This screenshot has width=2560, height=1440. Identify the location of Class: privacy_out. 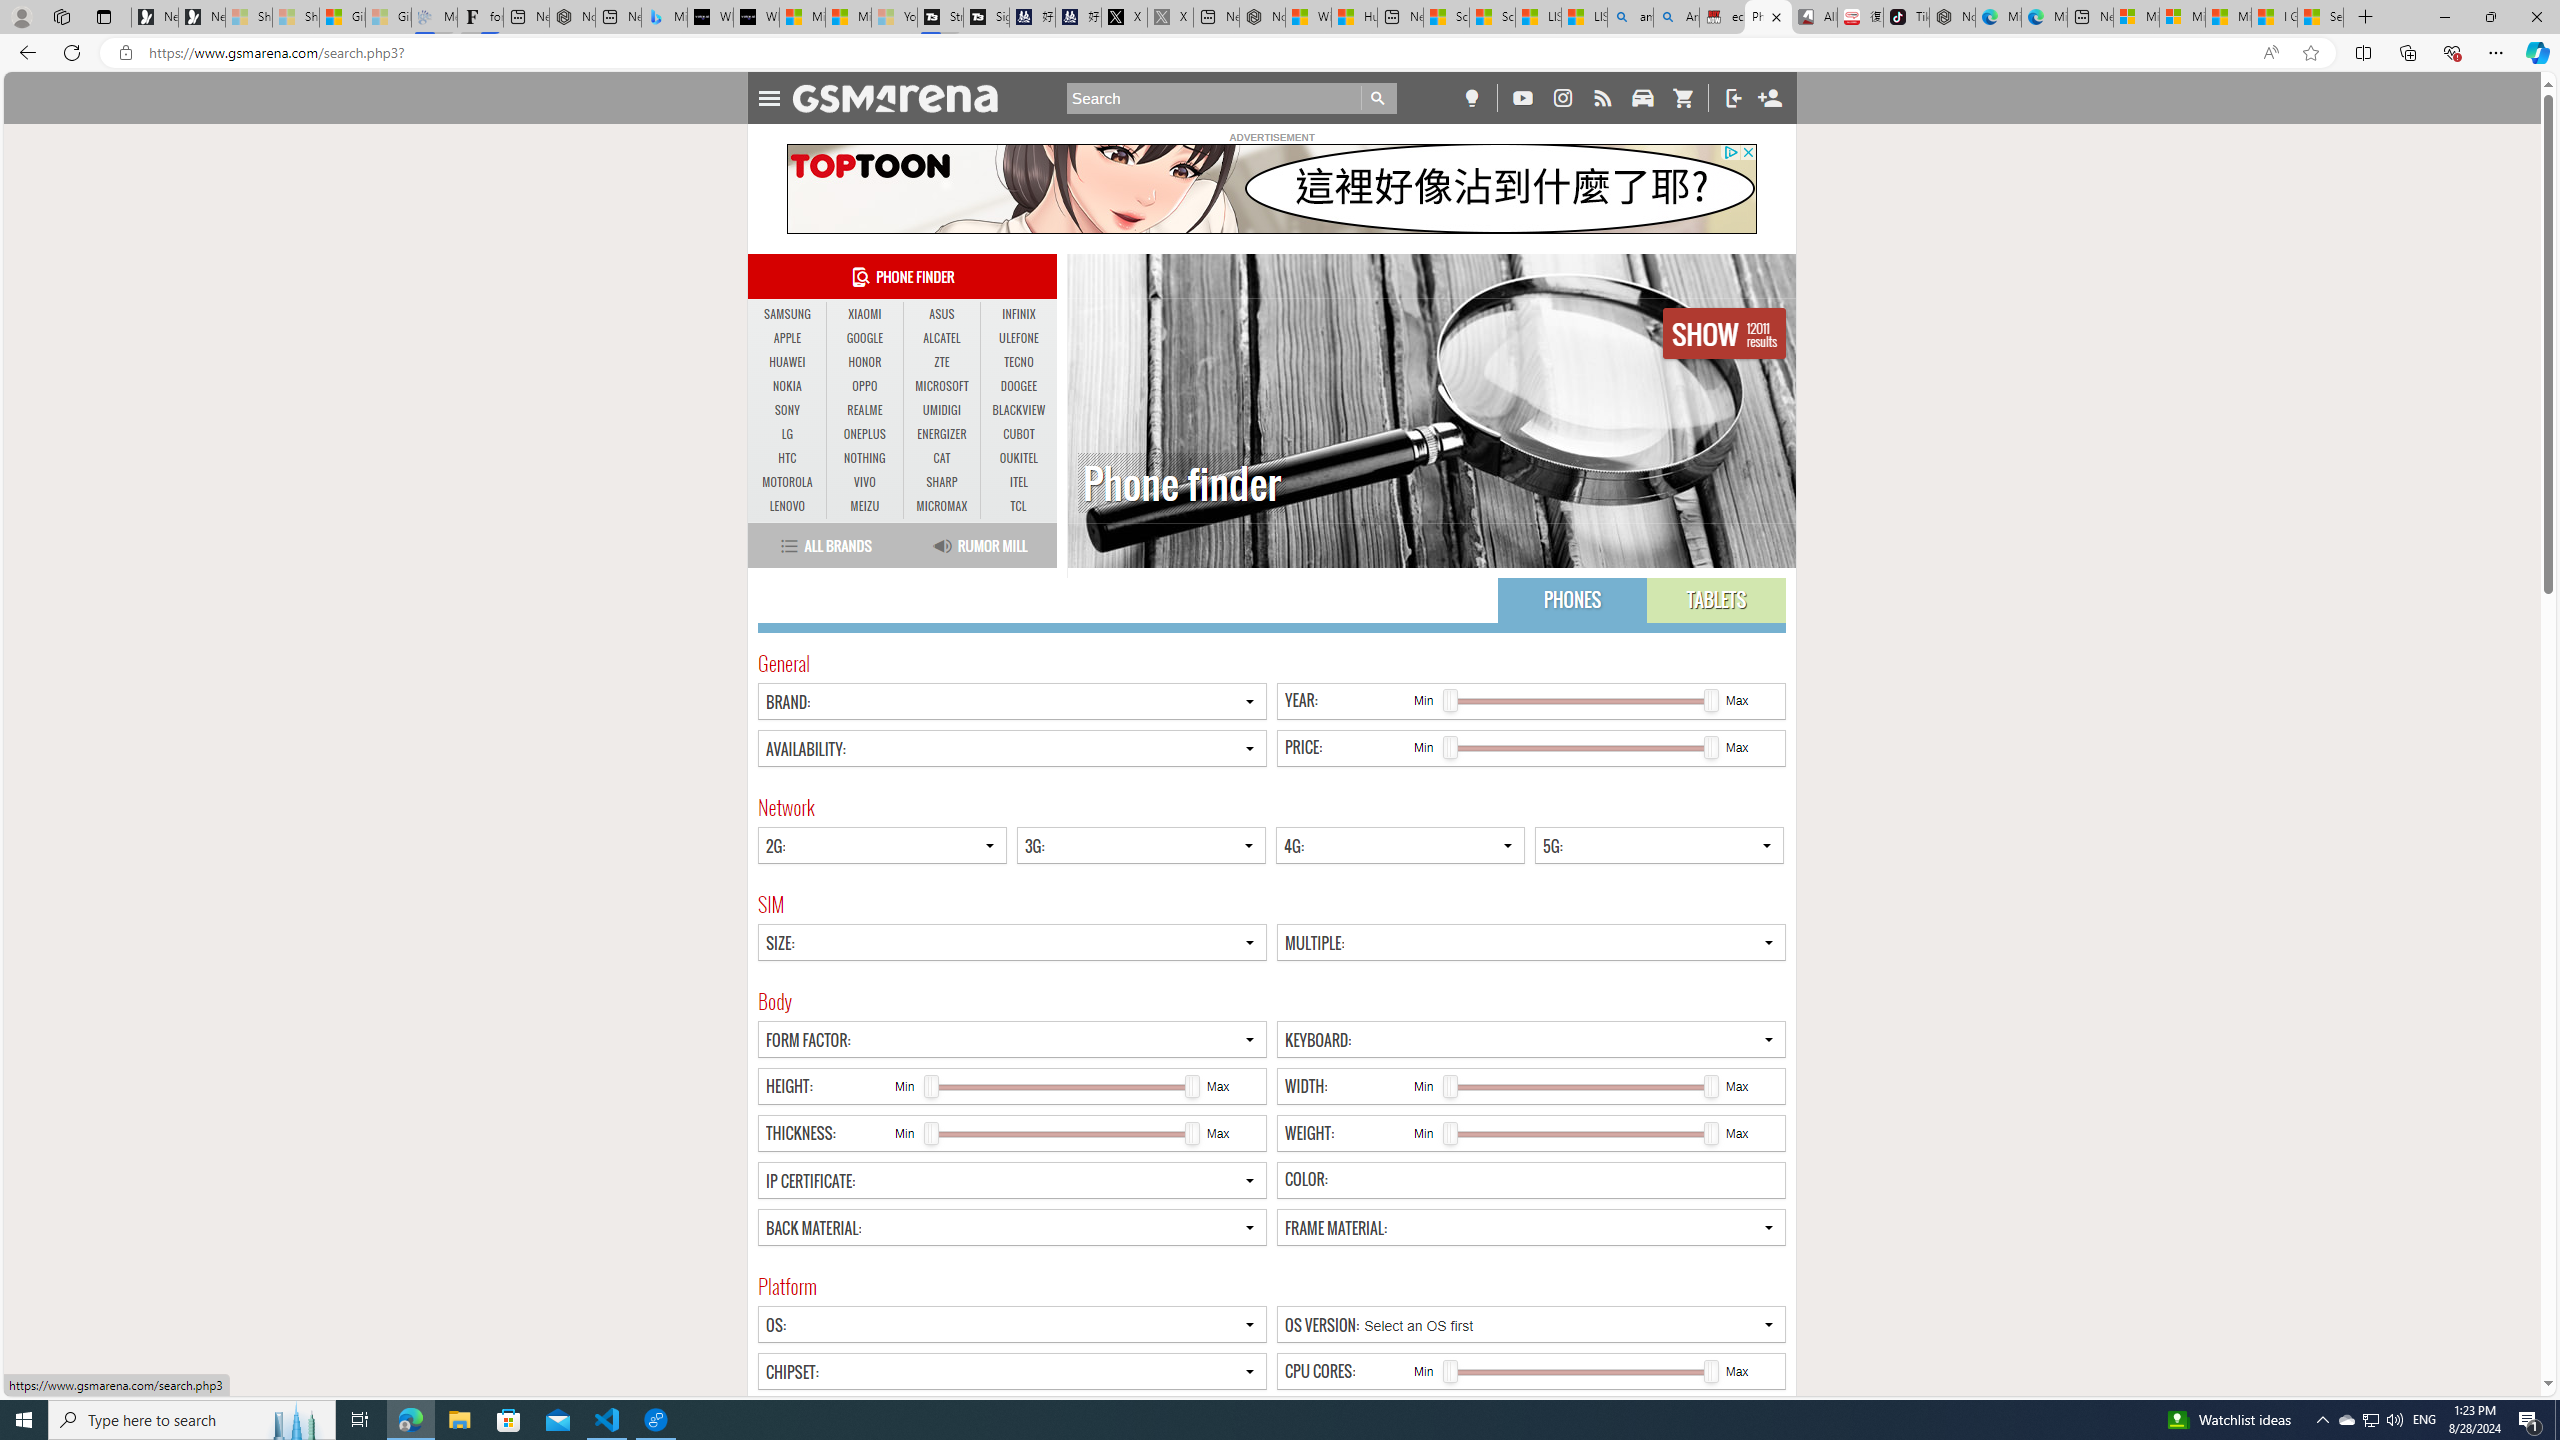
(1730, 152).